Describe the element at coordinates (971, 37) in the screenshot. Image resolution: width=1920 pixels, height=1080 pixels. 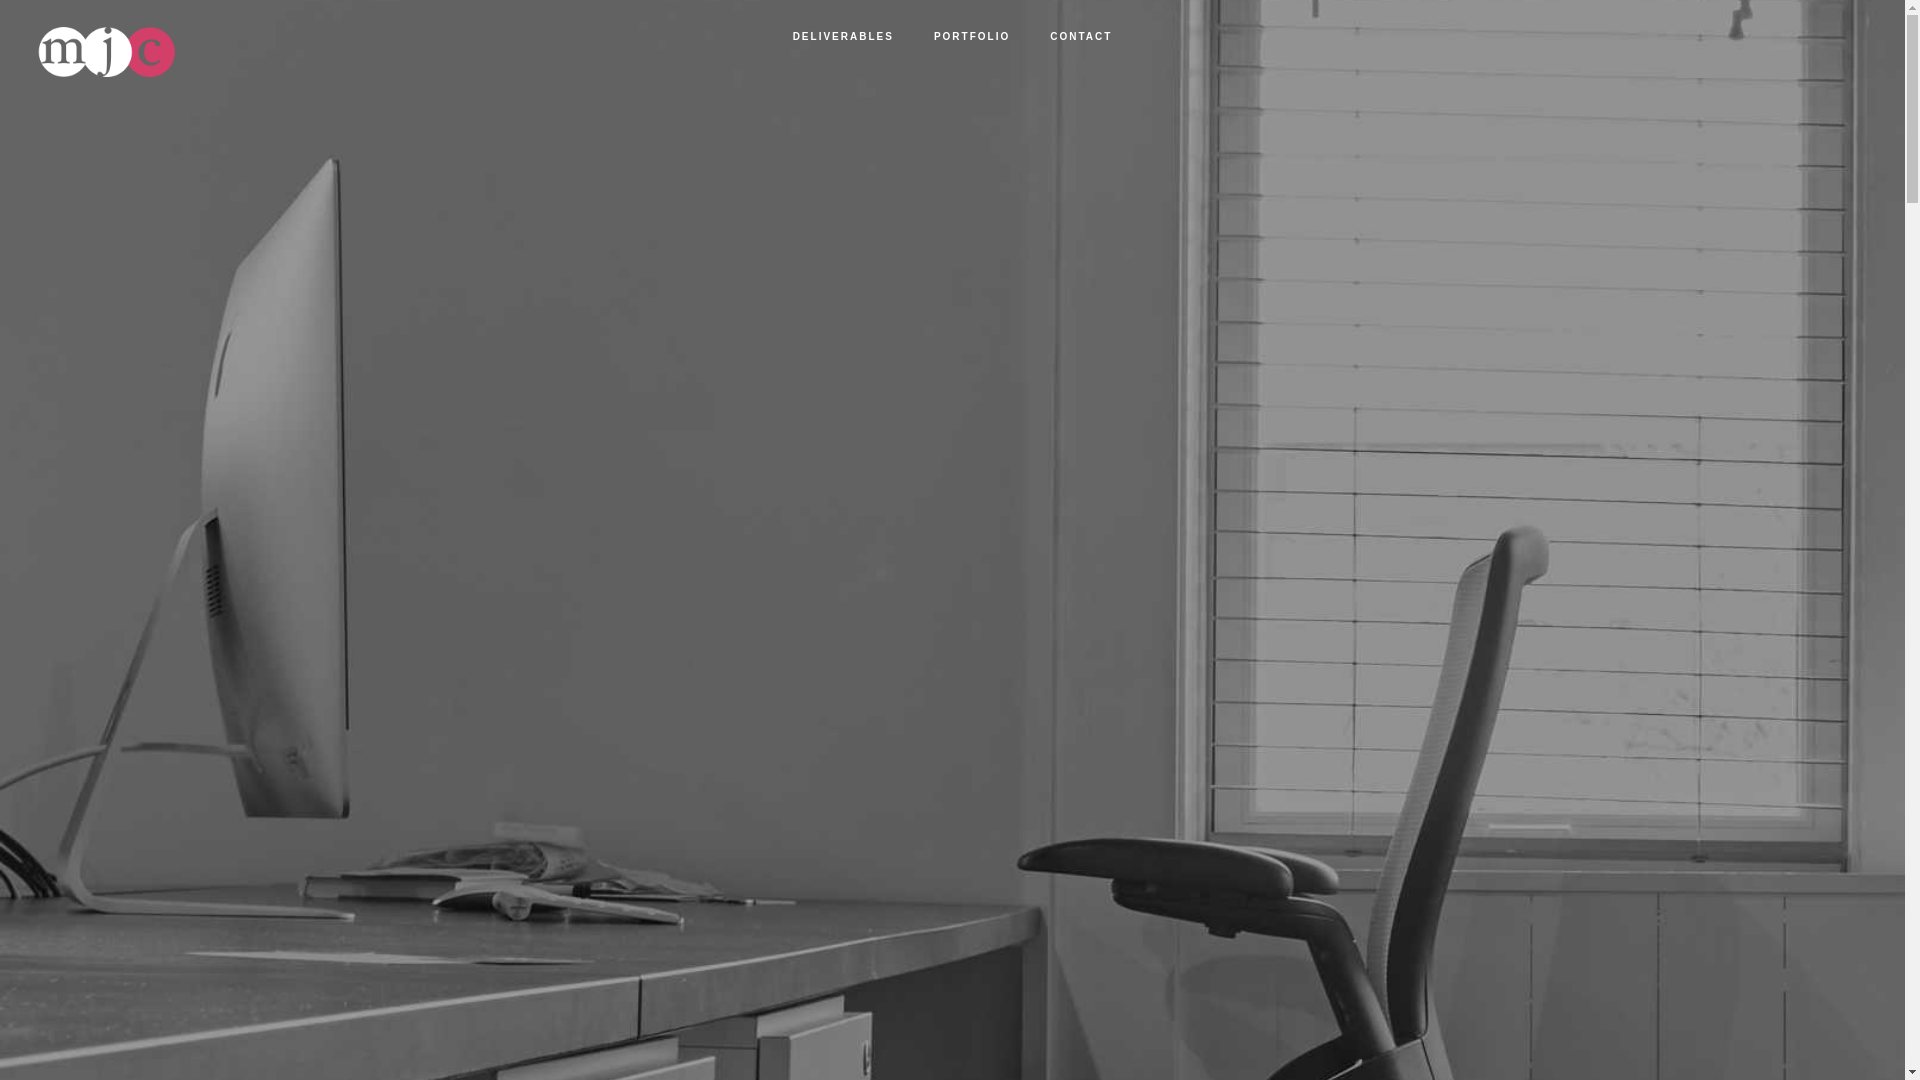
I see `PORTFOLIO` at that location.